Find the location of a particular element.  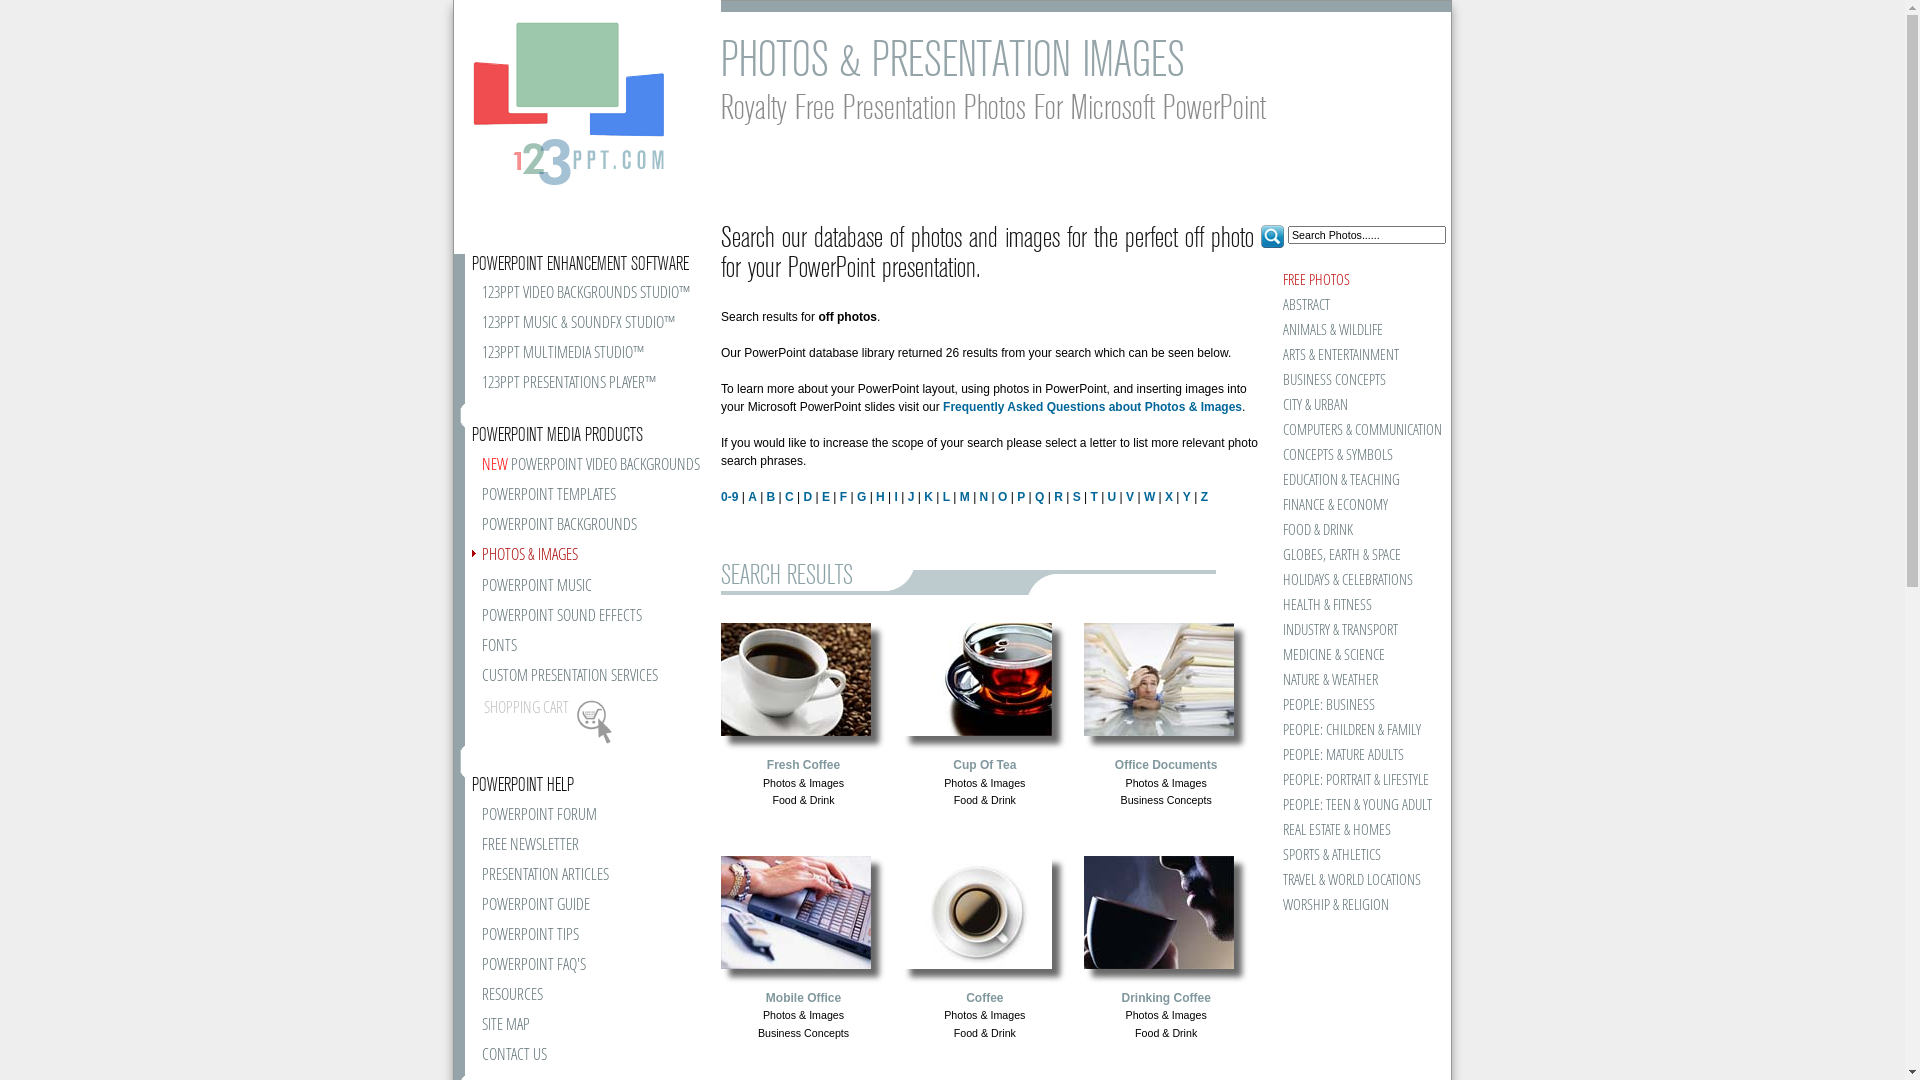

BUSINESS CONCEPTS is located at coordinates (1356, 382).